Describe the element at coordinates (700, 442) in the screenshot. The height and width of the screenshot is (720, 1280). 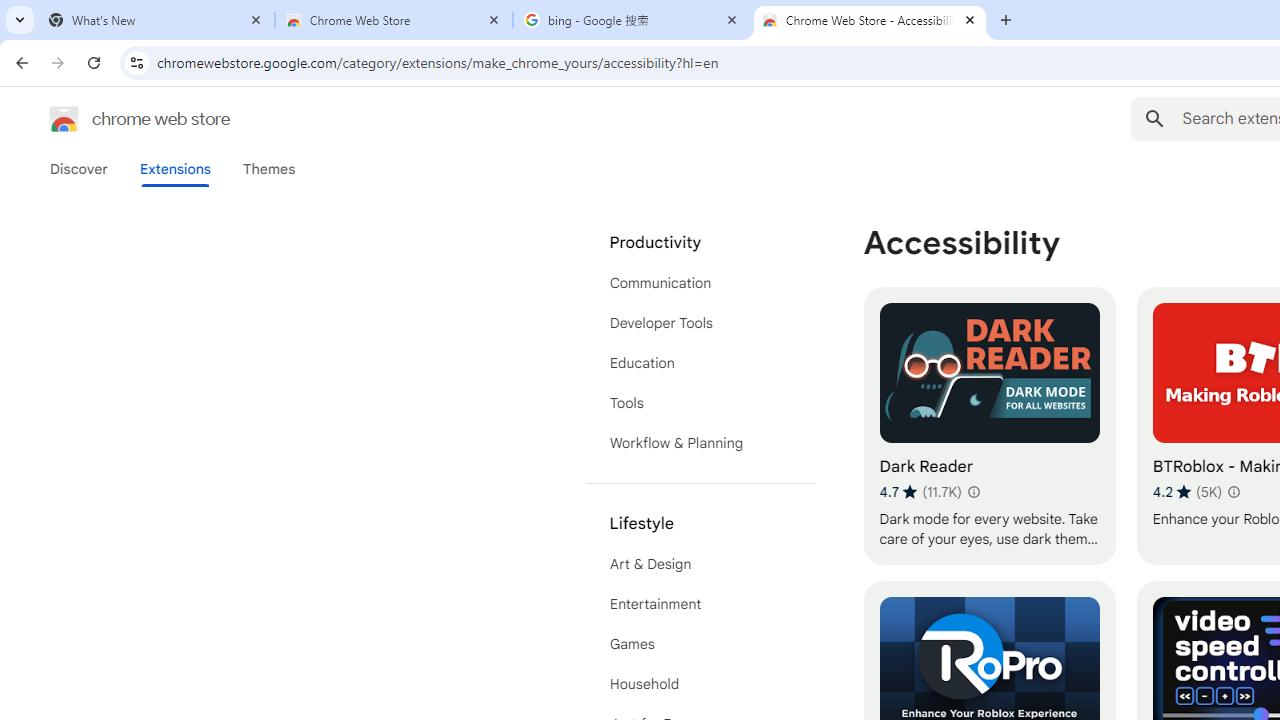
I see `Workflow & Planning` at that location.